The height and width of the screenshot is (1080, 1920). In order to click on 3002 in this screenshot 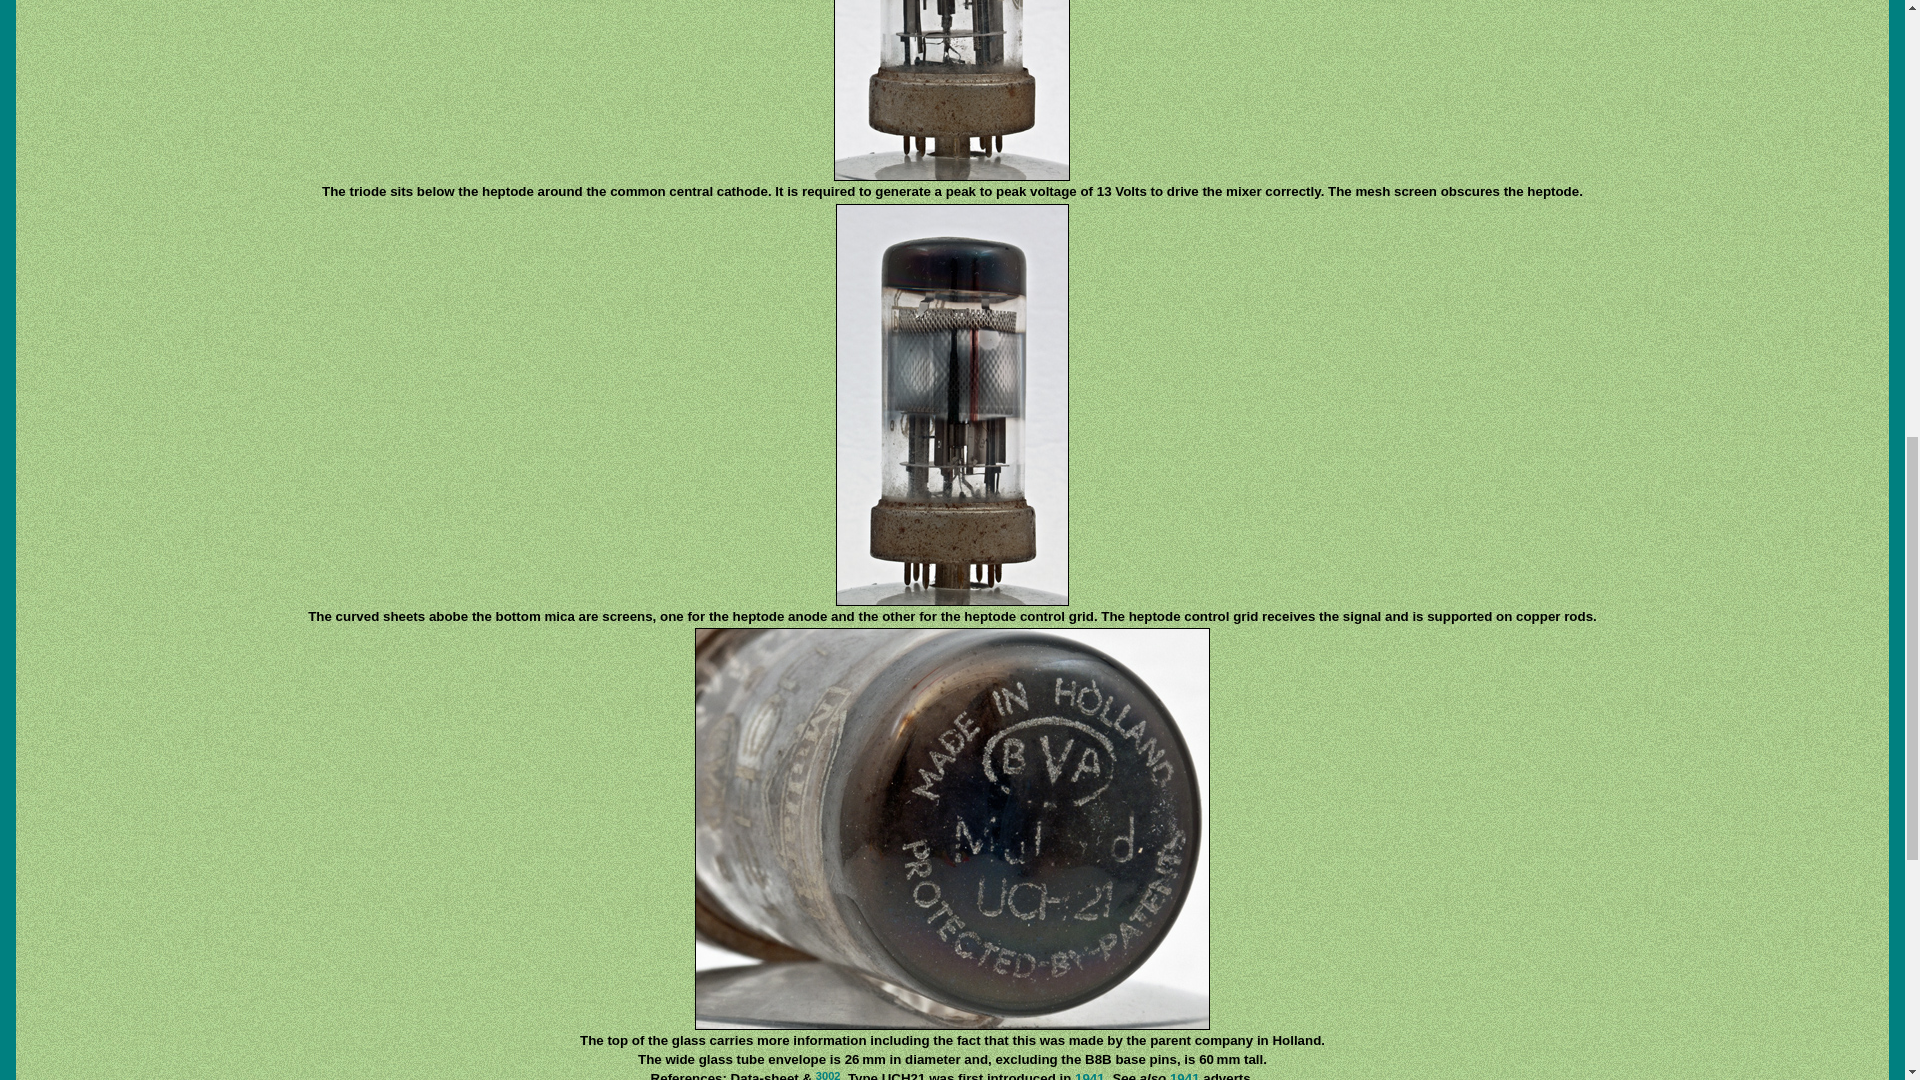, I will do `click(828, 1076)`.